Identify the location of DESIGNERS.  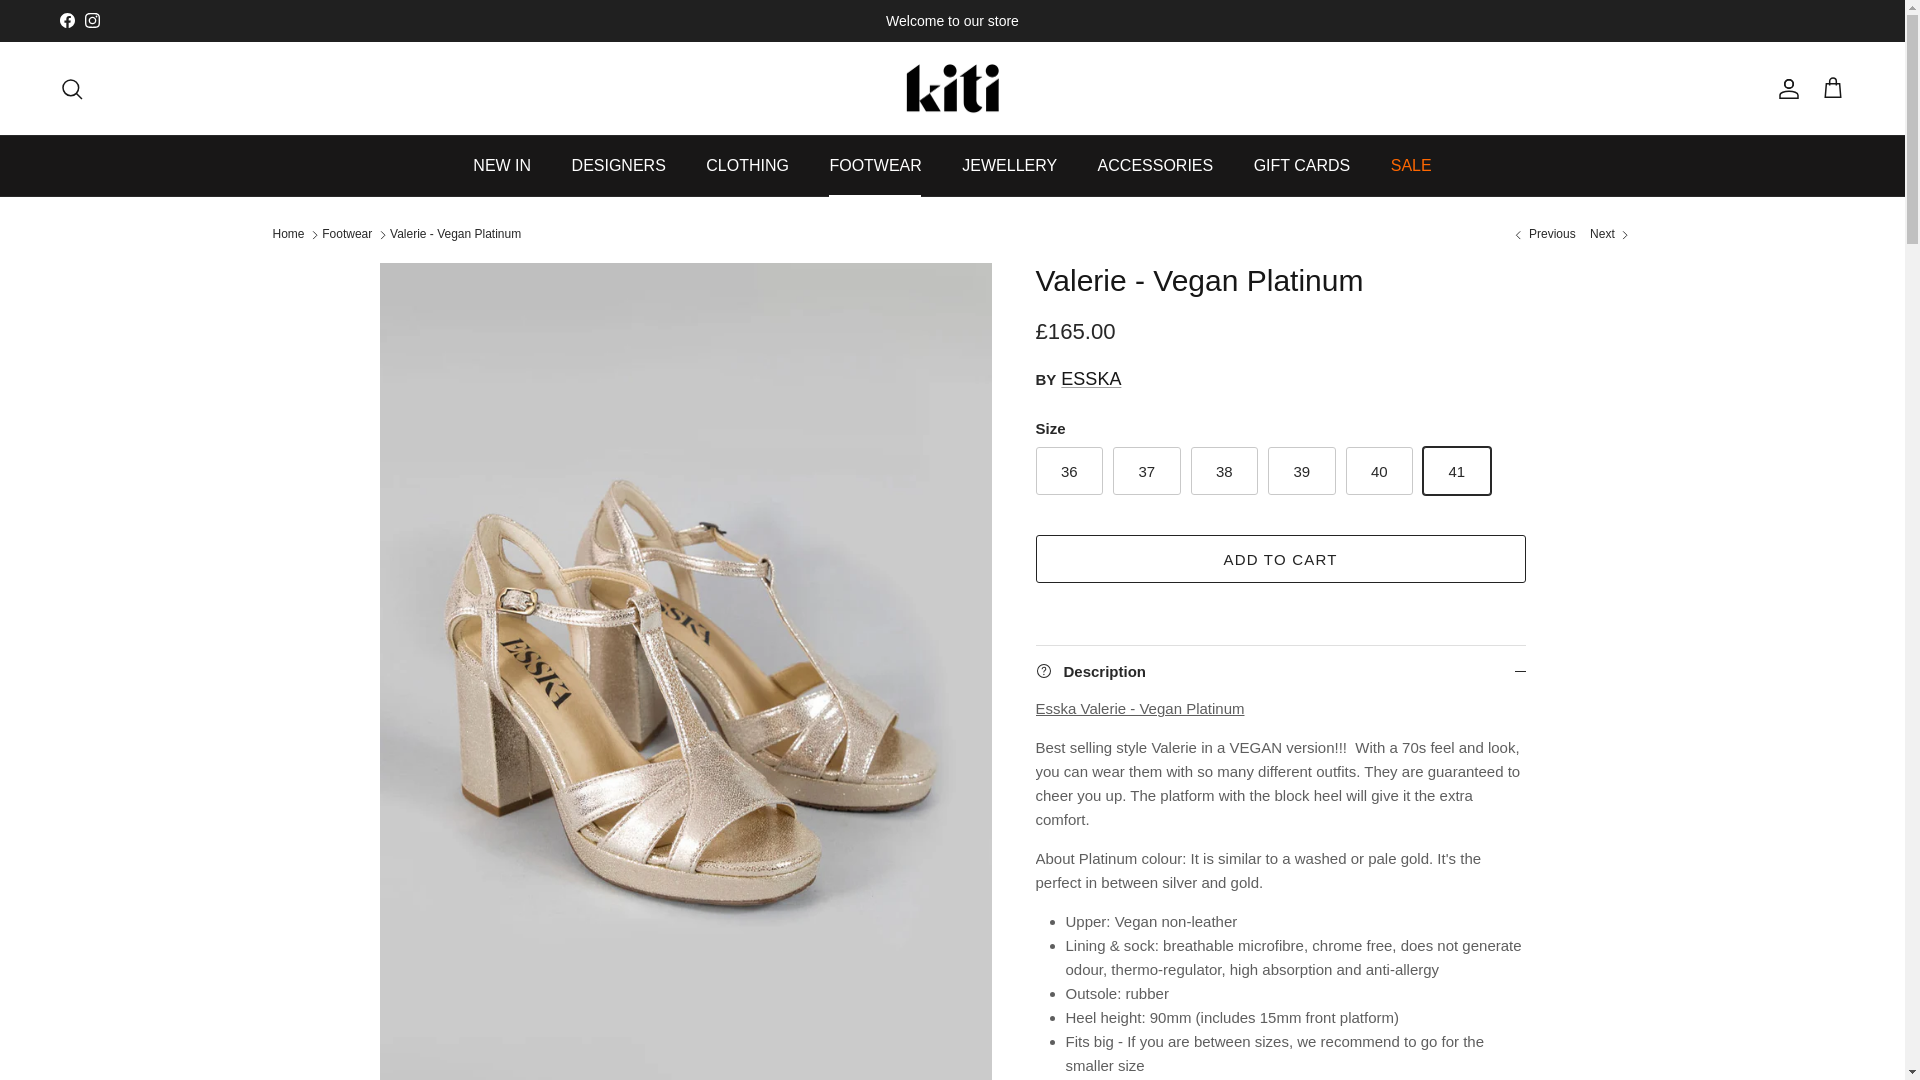
(618, 166).